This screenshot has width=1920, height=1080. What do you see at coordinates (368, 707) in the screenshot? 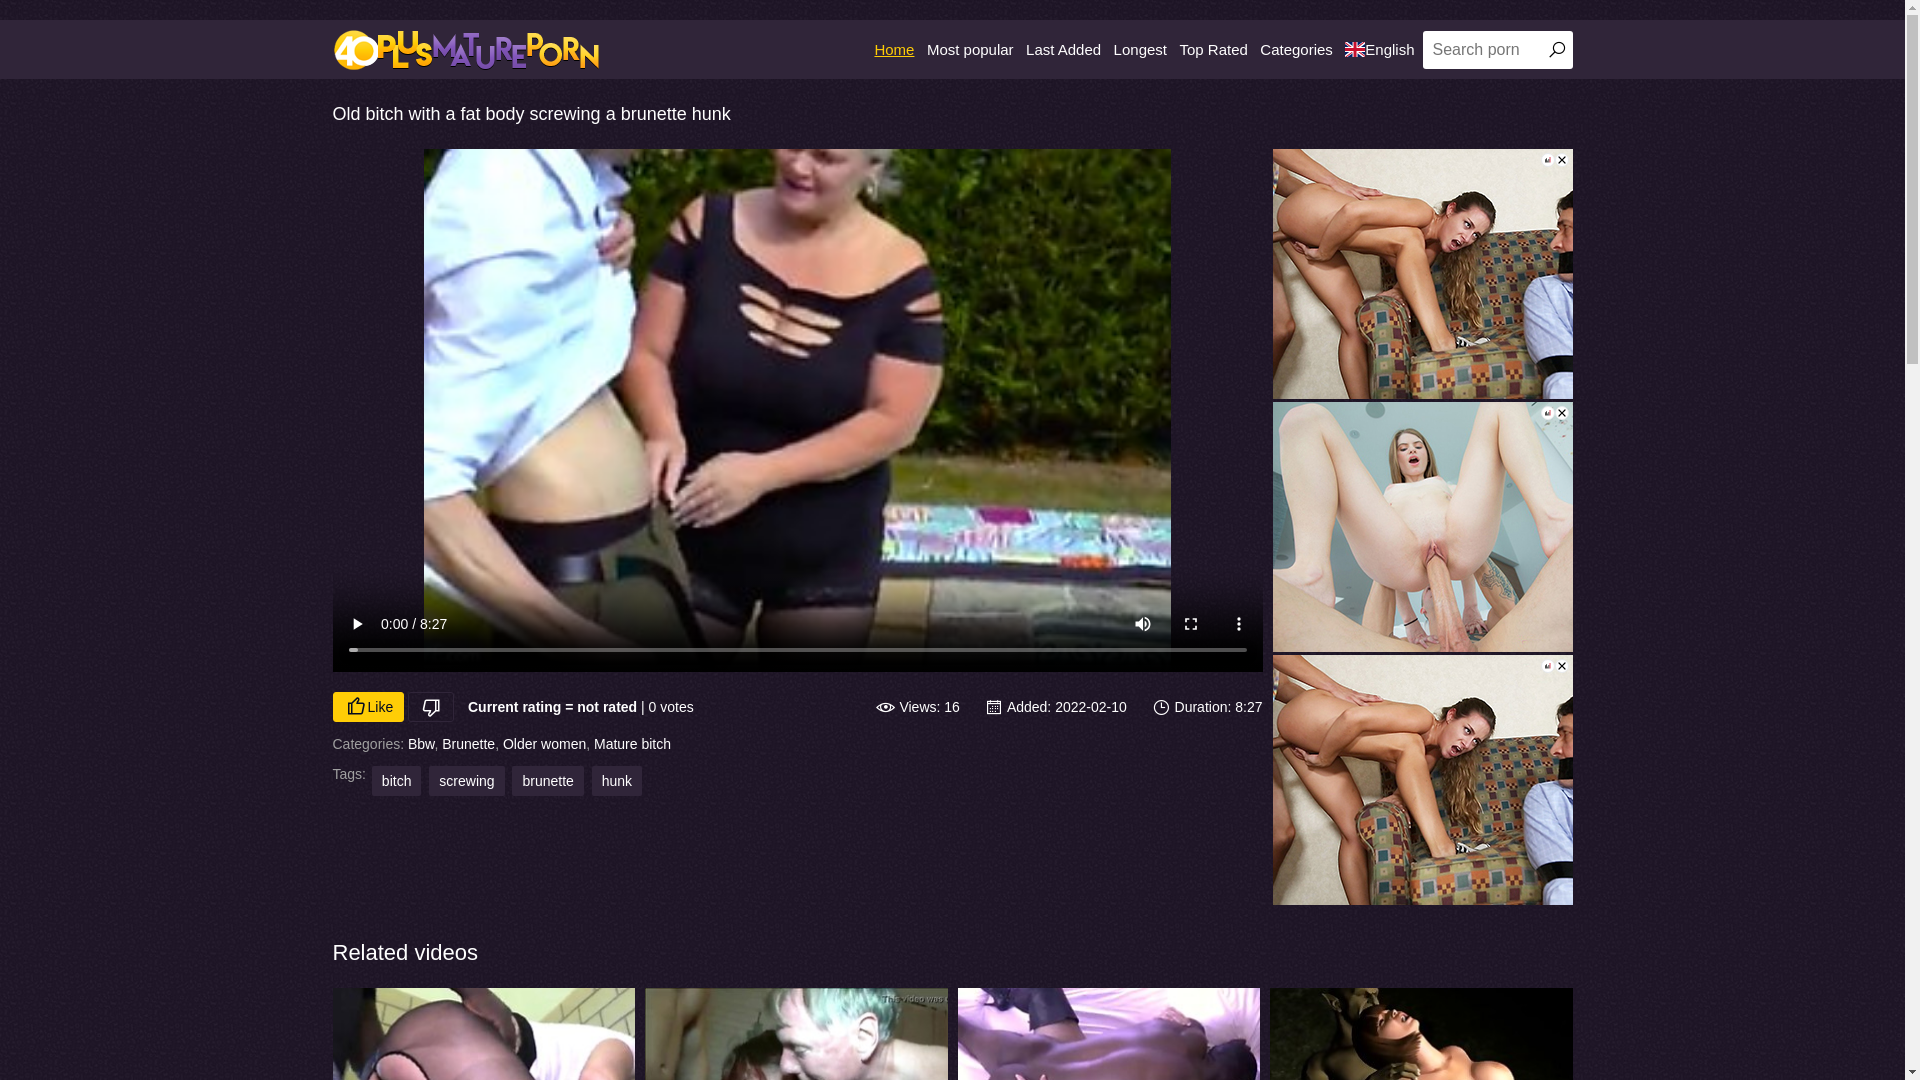
I see `Like` at bounding box center [368, 707].